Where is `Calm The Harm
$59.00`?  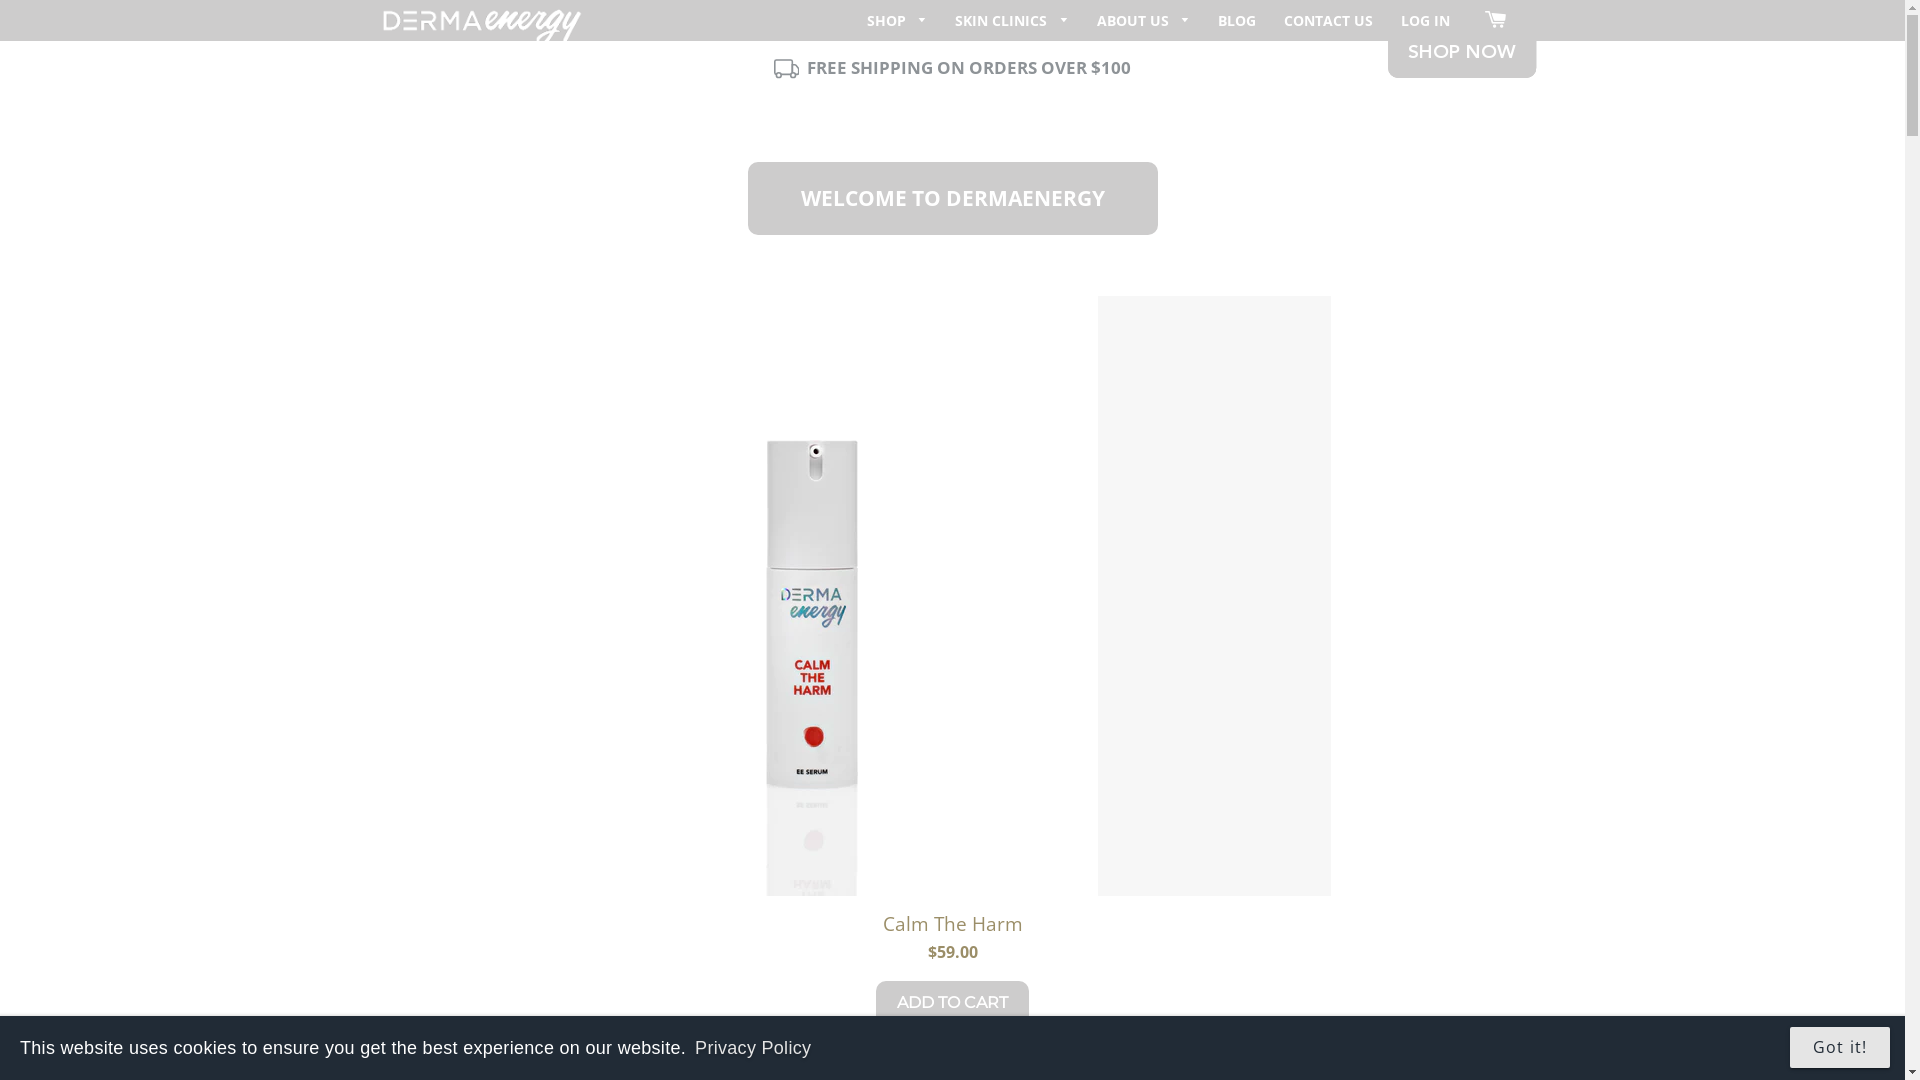 Calm The Harm
$59.00 is located at coordinates (953, 938).